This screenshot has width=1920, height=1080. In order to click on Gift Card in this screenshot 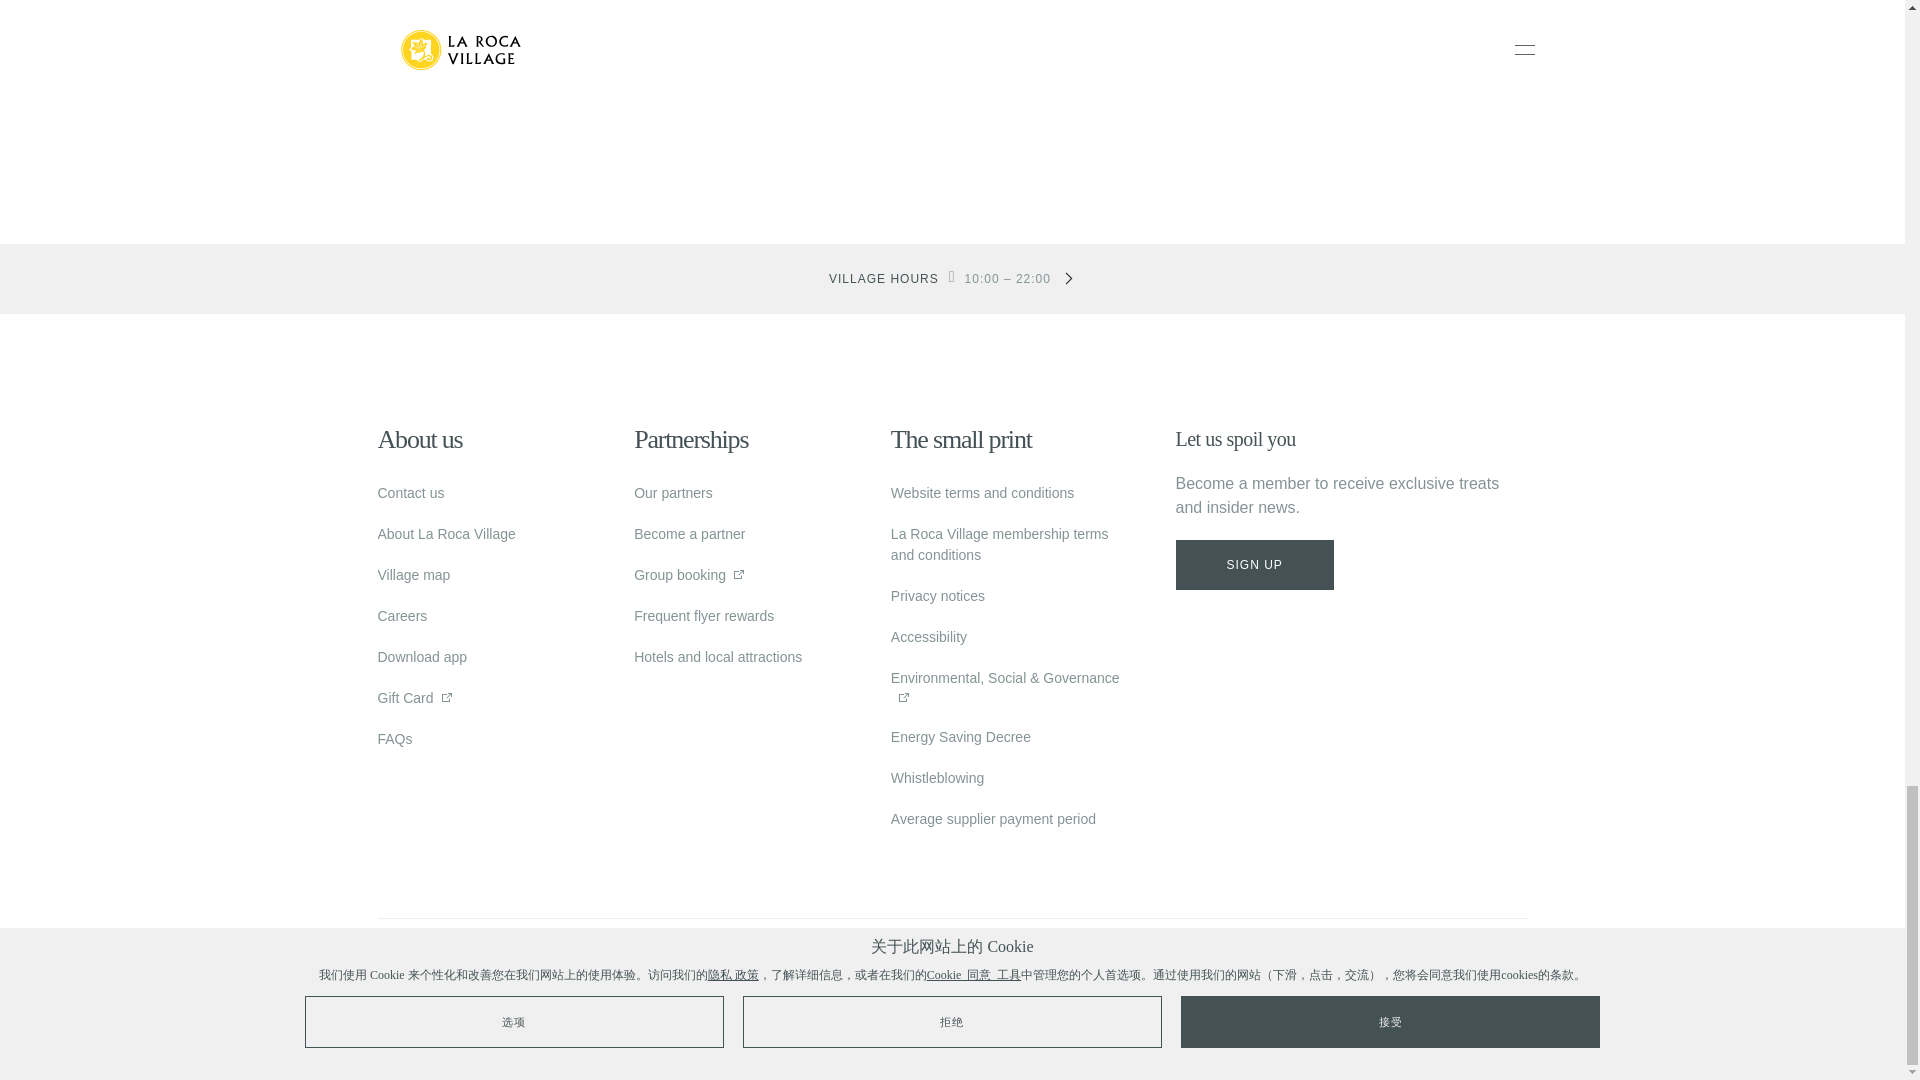, I will do `click(406, 698)`.